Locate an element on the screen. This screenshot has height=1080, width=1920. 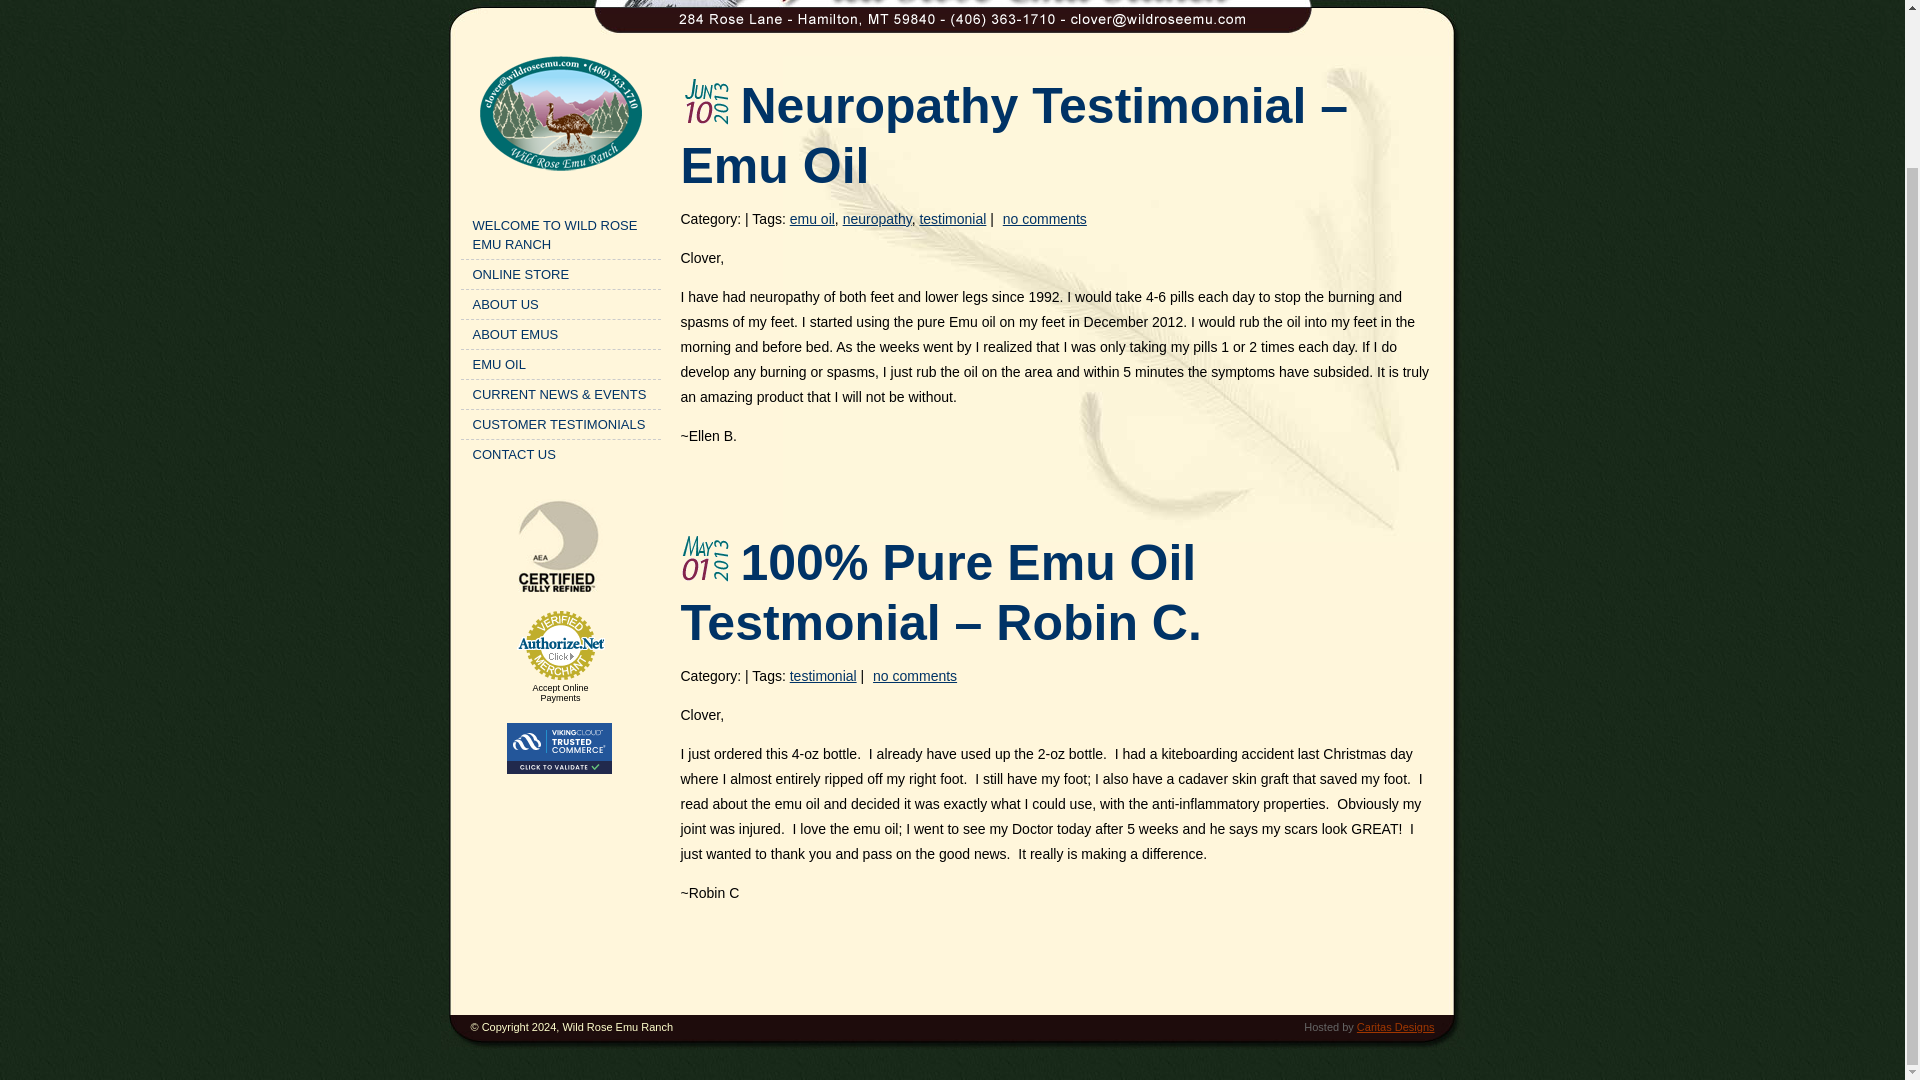
EMU OIL is located at coordinates (560, 364).